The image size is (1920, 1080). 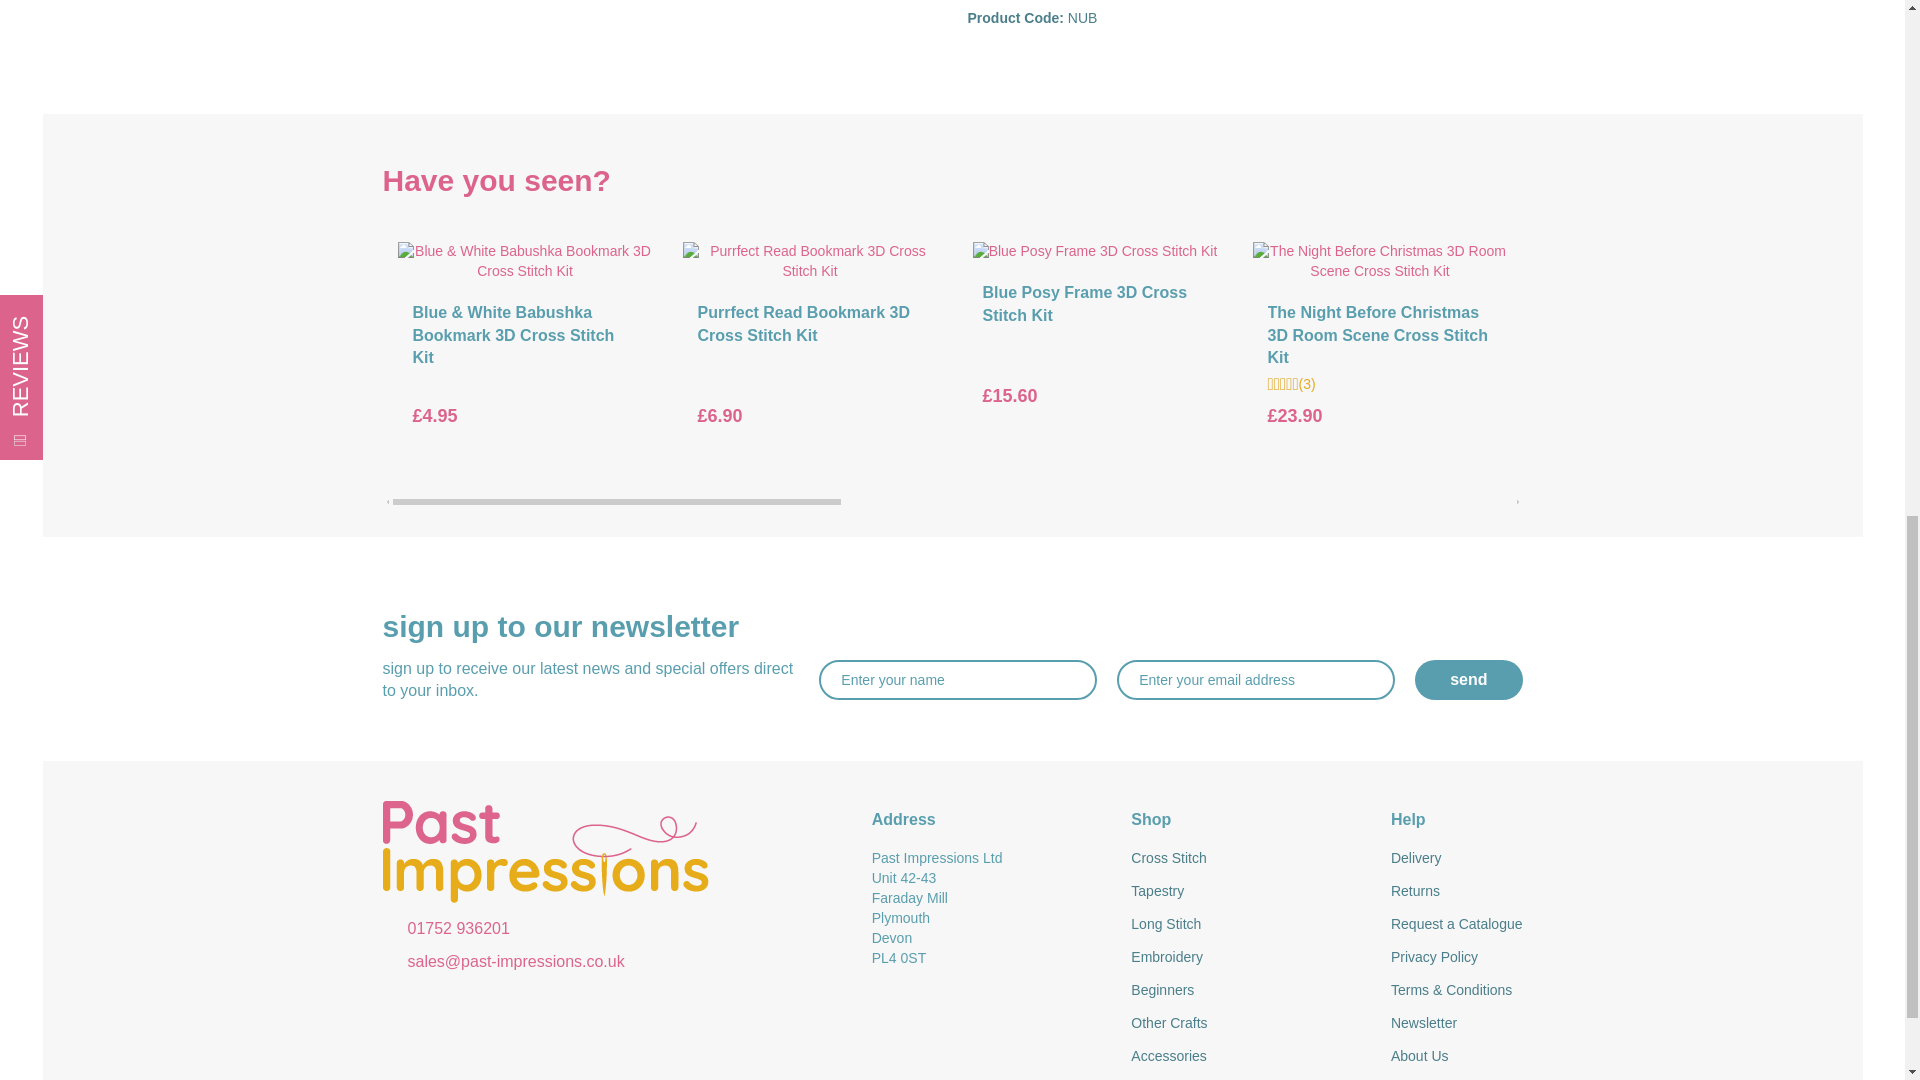 I want to click on Tapestry, so click(x=1246, y=892).